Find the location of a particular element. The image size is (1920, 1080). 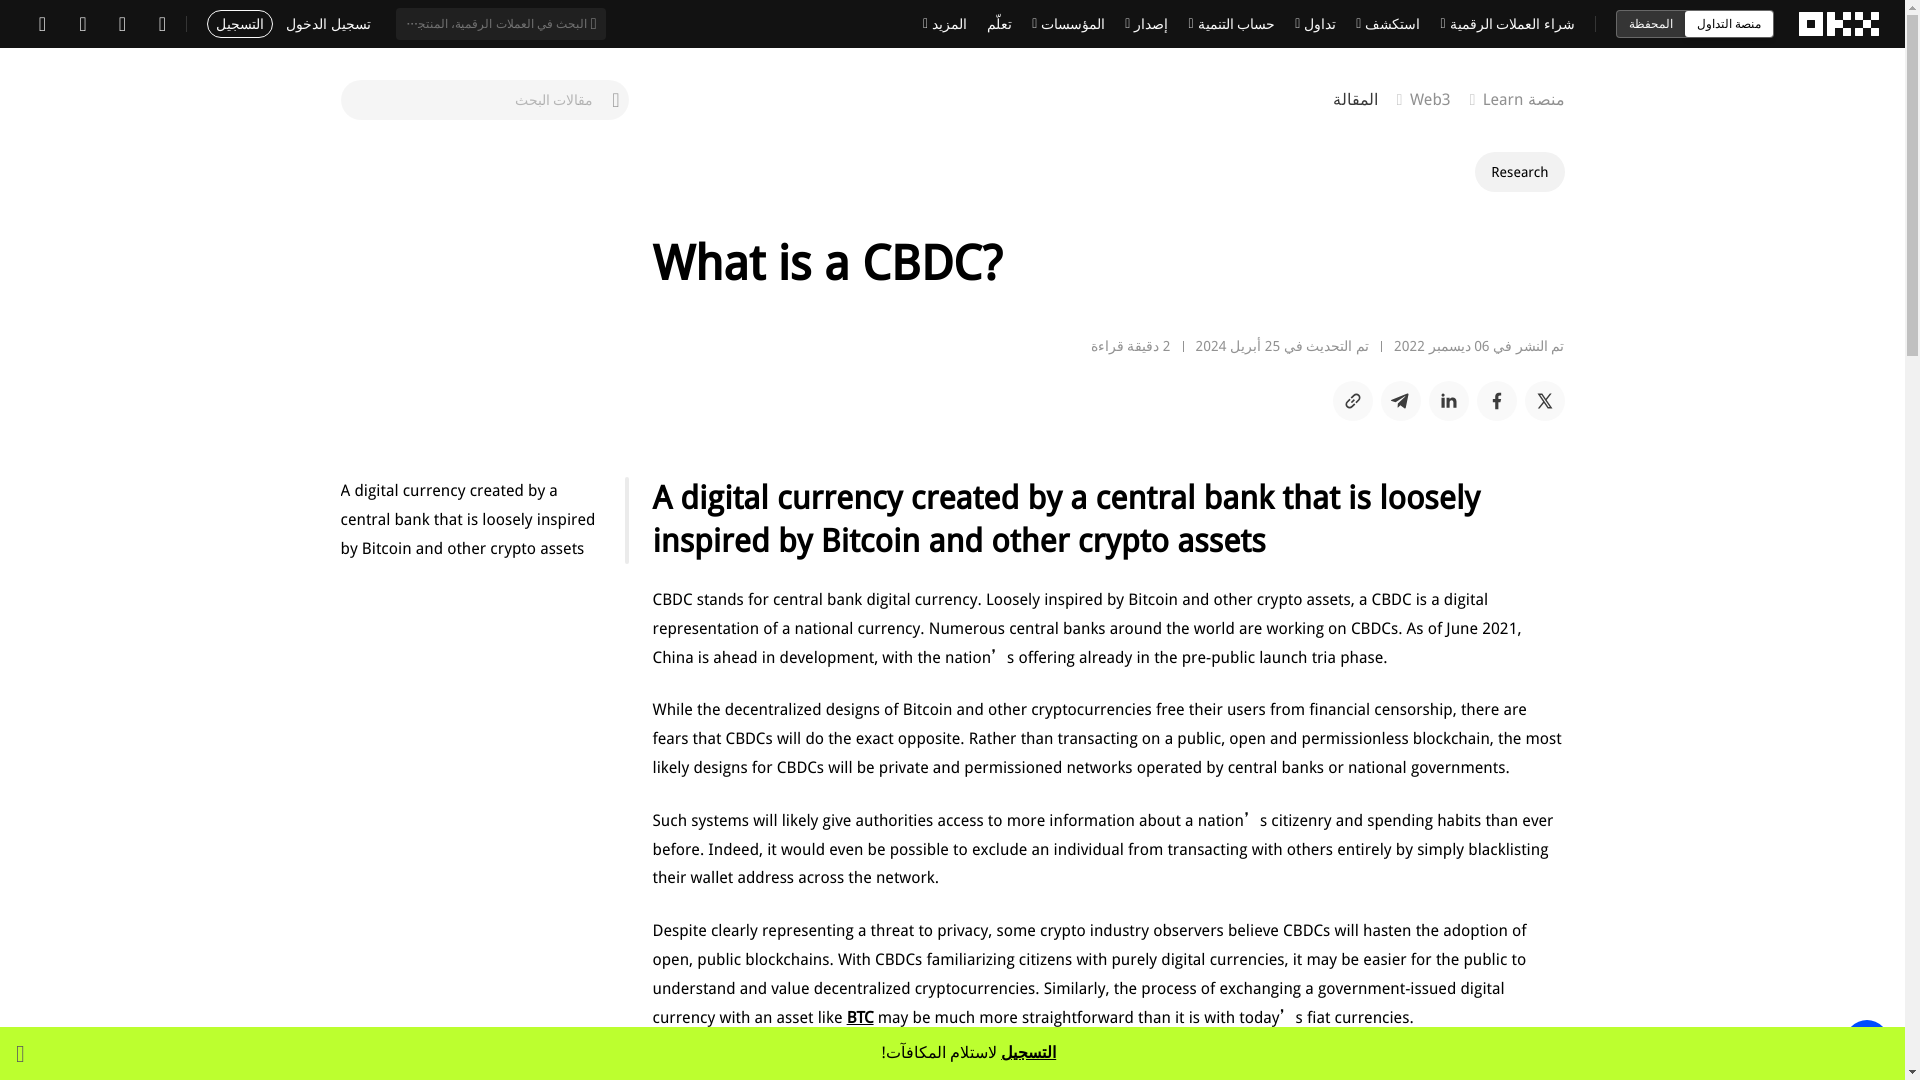

OKX is located at coordinates (1840, 24).